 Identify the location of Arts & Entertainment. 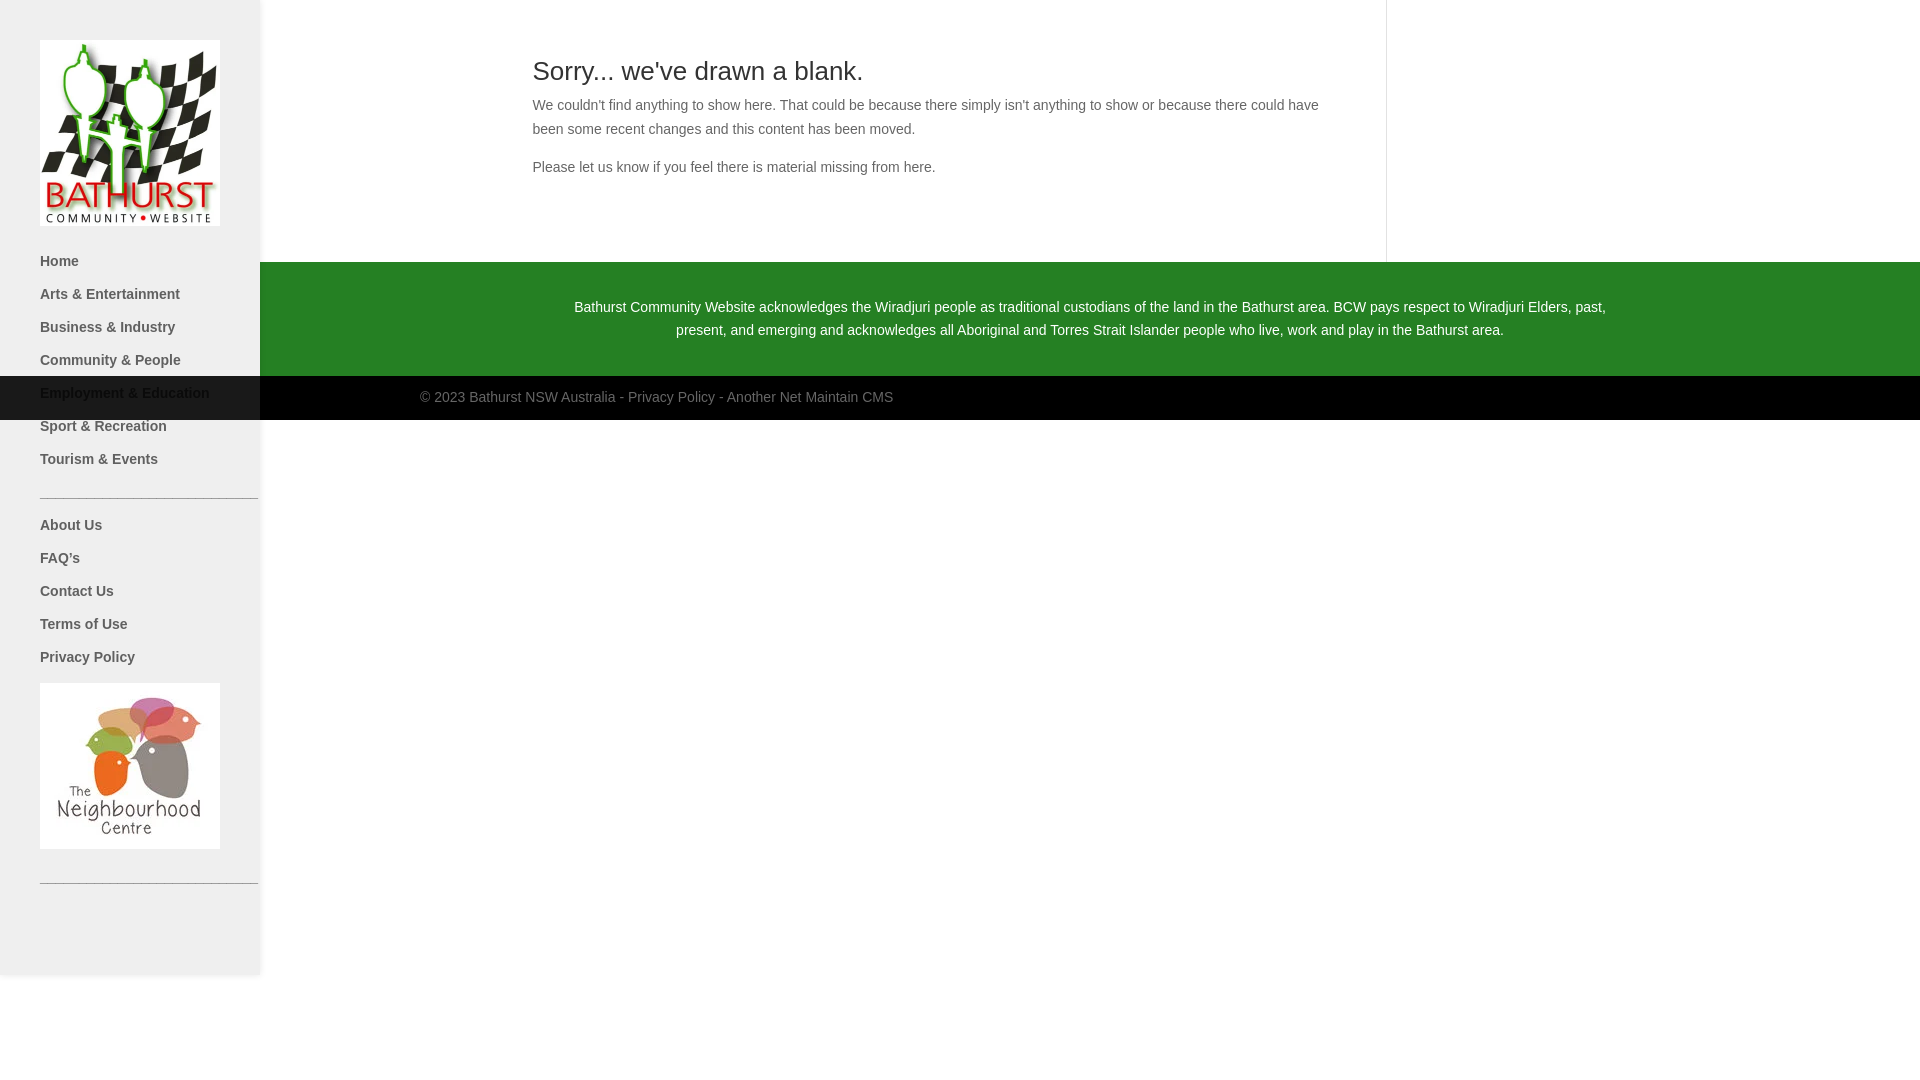
(169, 302).